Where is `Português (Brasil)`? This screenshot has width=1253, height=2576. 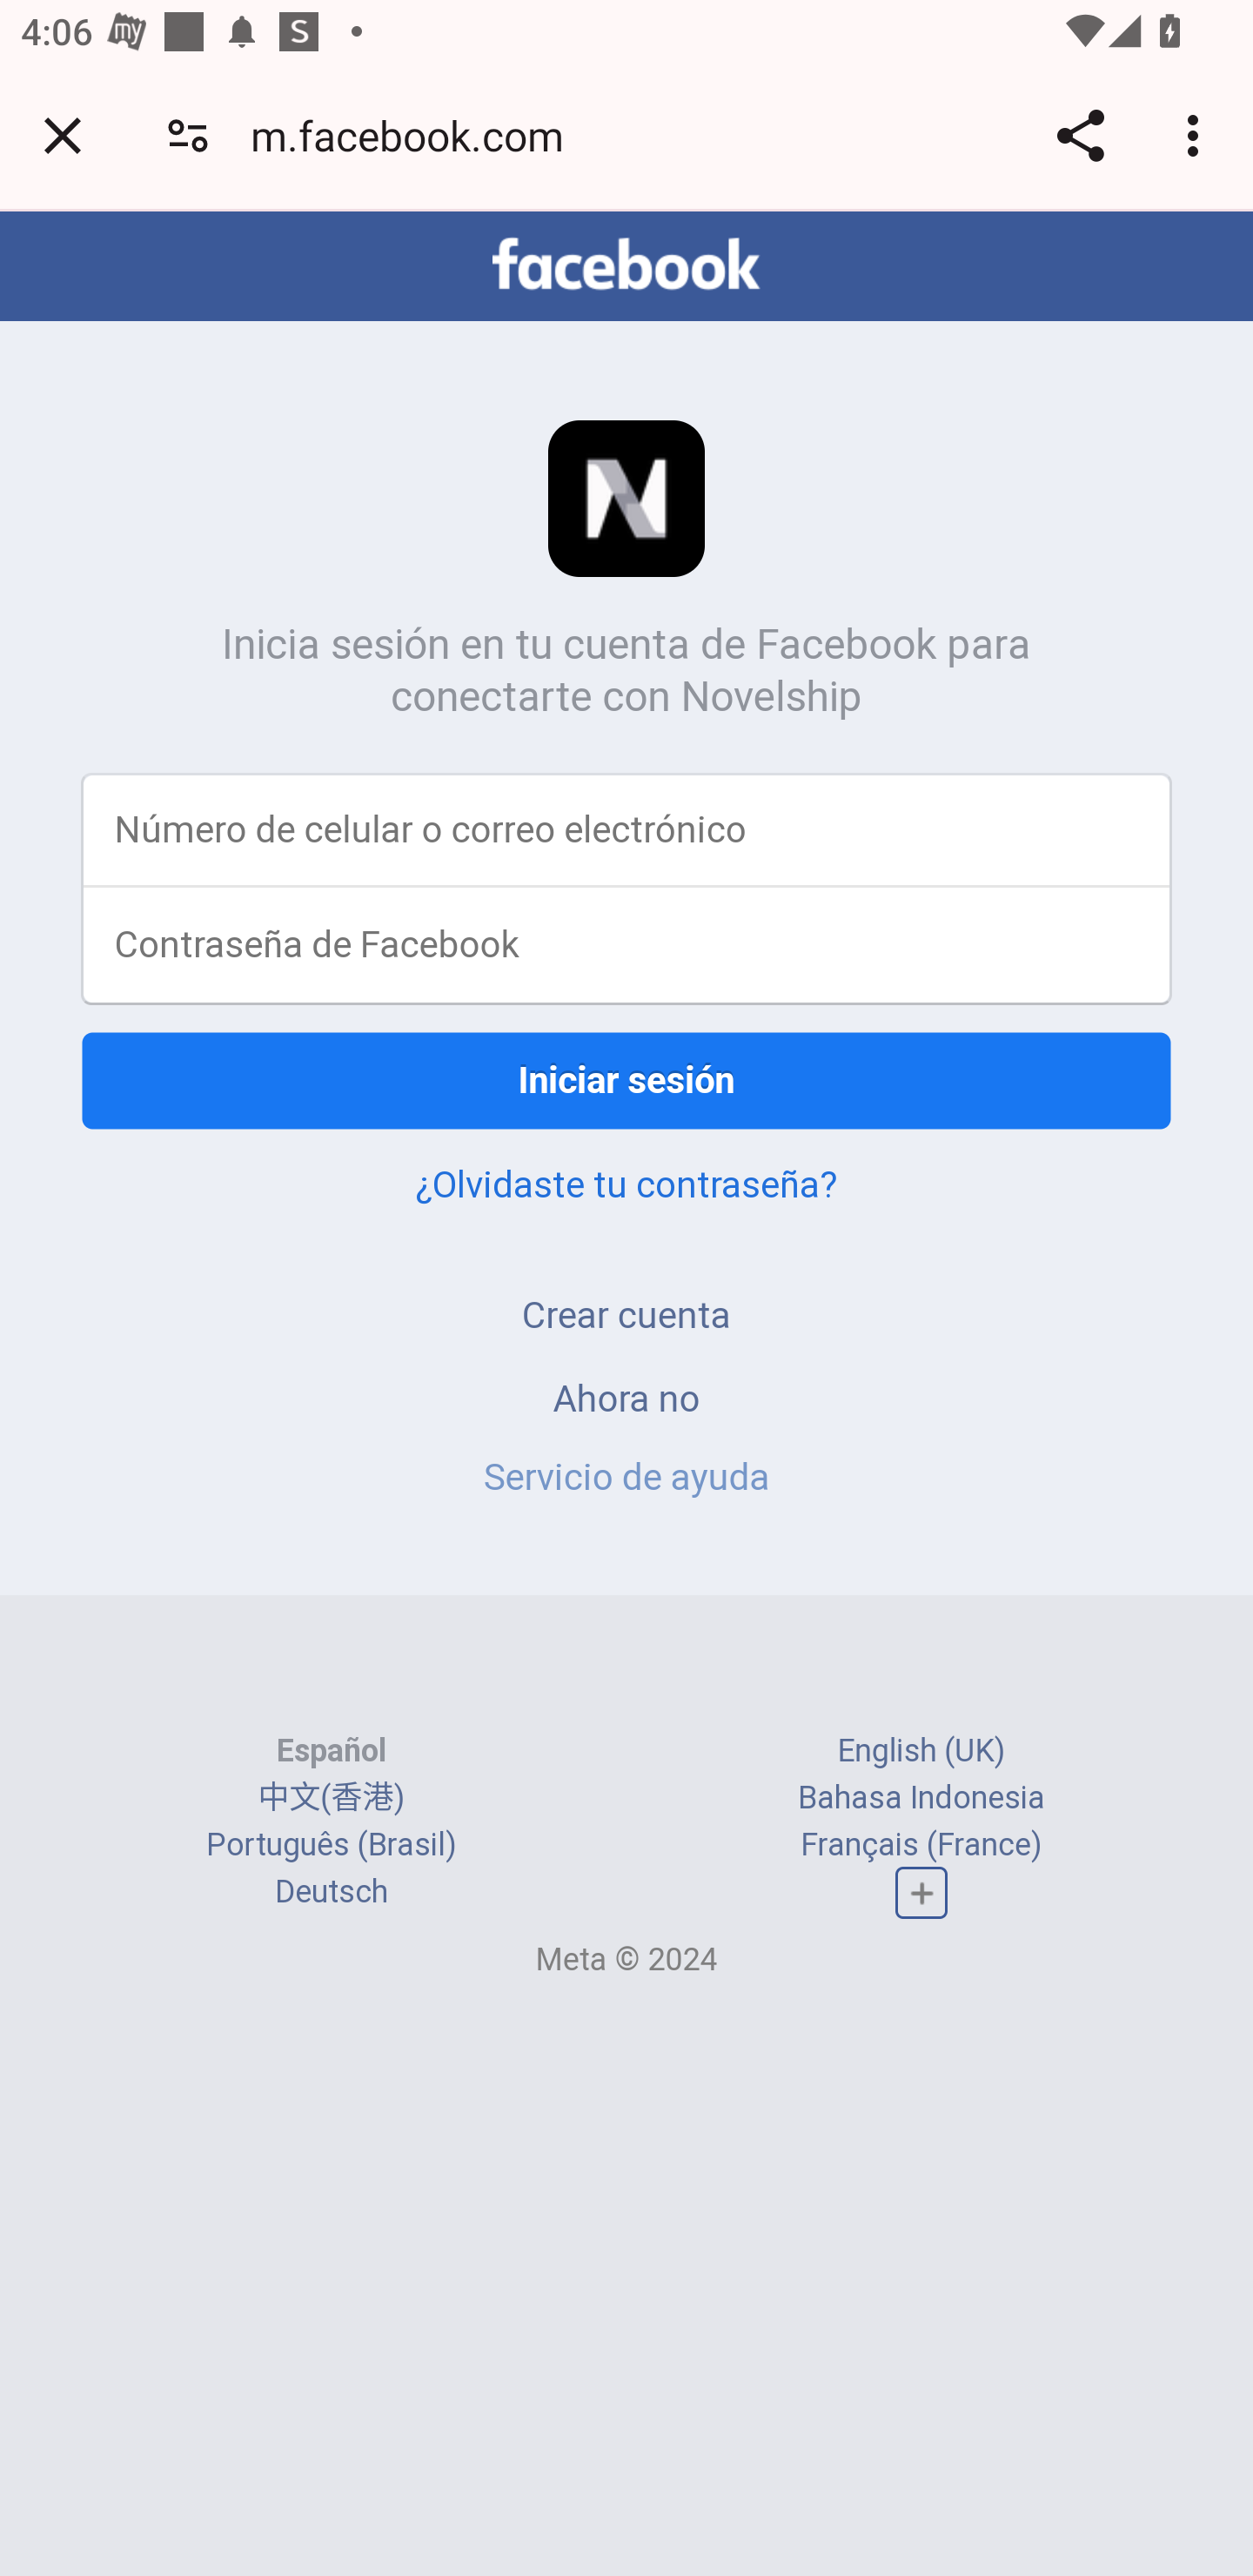 Português (Brasil) is located at coordinates (332, 1844).